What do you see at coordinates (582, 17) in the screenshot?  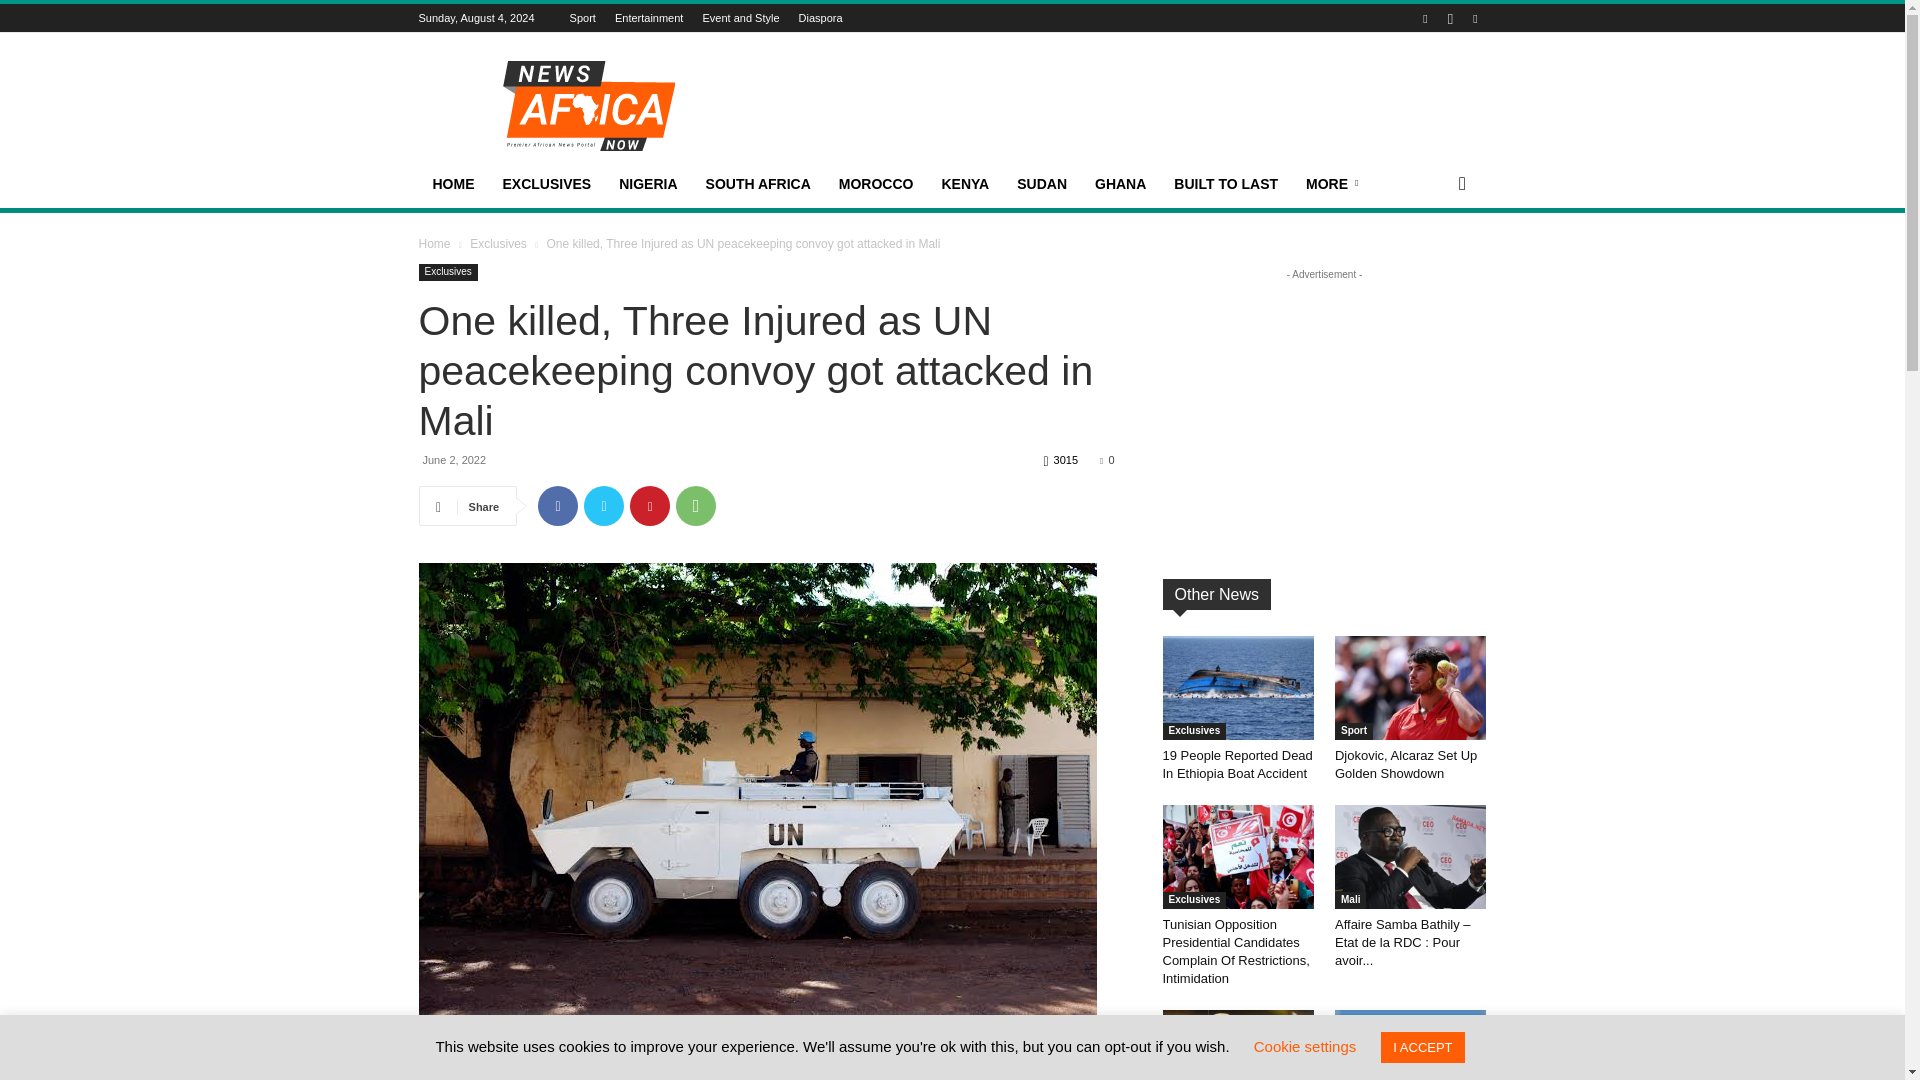 I see `Sport` at bounding box center [582, 17].